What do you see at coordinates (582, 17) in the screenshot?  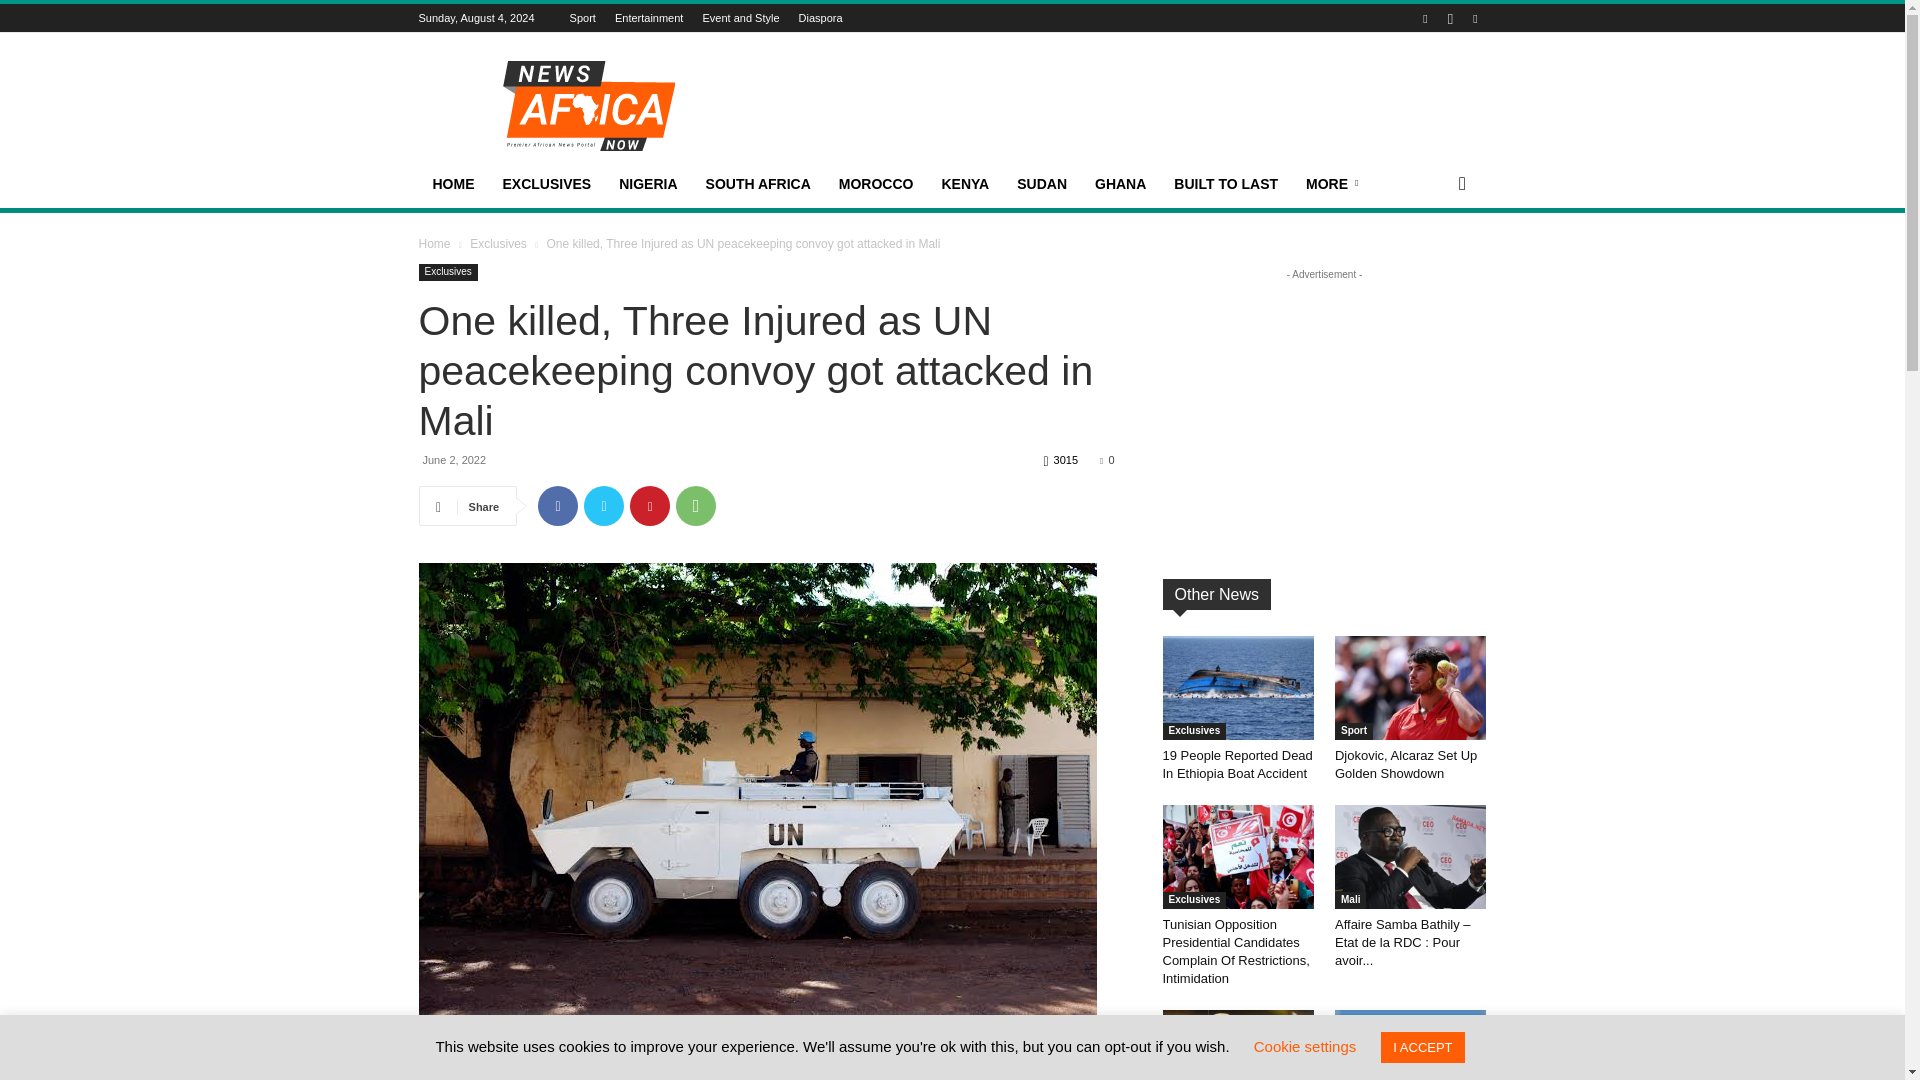 I see `Sport` at bounding box center [582, 17].